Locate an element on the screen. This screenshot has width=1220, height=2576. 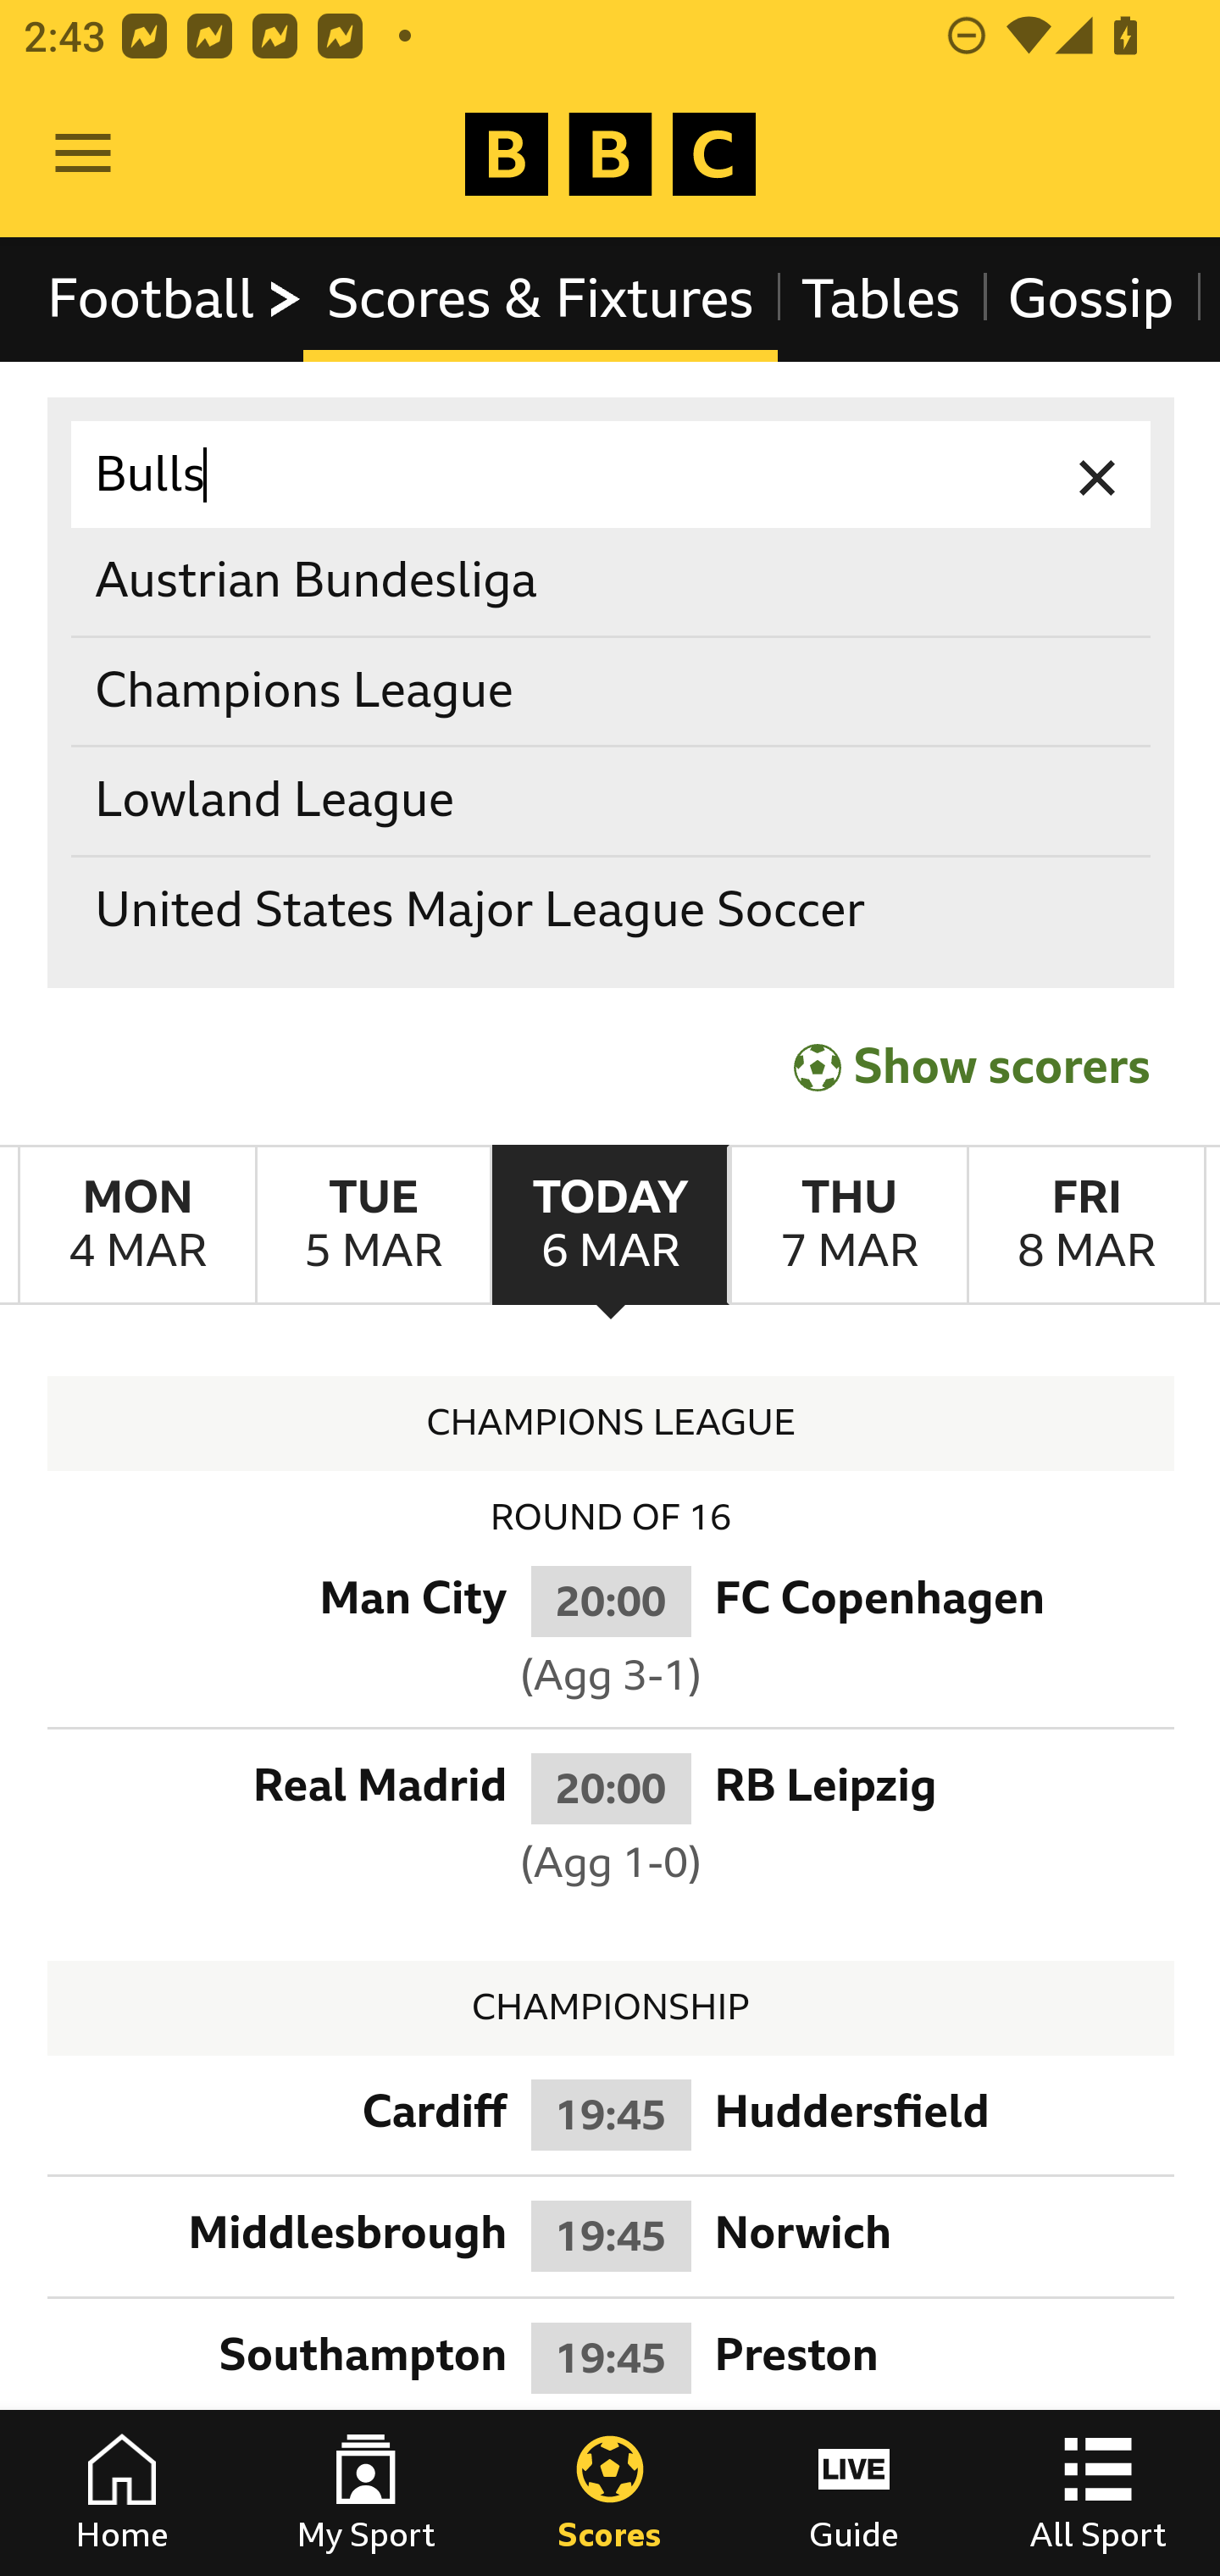
FridayMarch 8th Friday March 8th is located at coordinates (1086, 1224).